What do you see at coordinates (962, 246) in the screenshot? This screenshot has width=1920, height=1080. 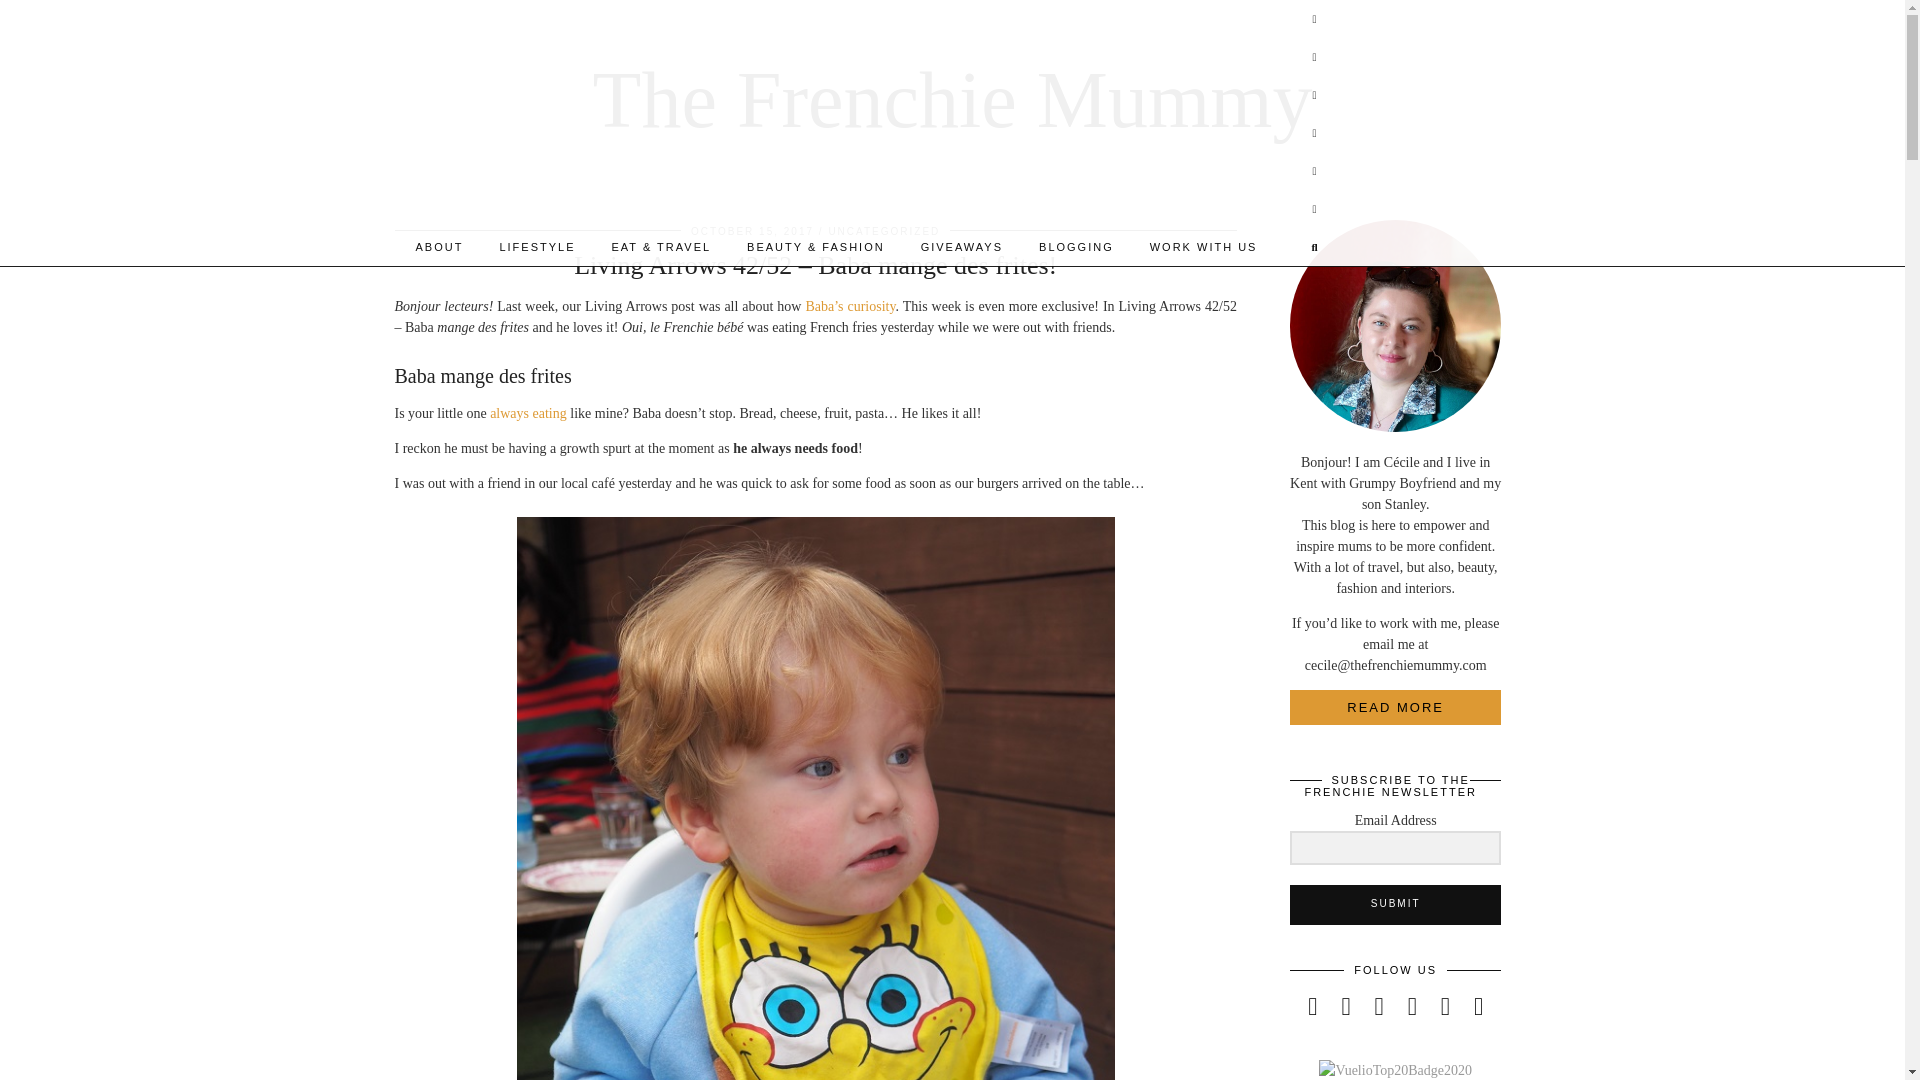 I see `GIVEAWAYS` at bounding box center [962, 246].